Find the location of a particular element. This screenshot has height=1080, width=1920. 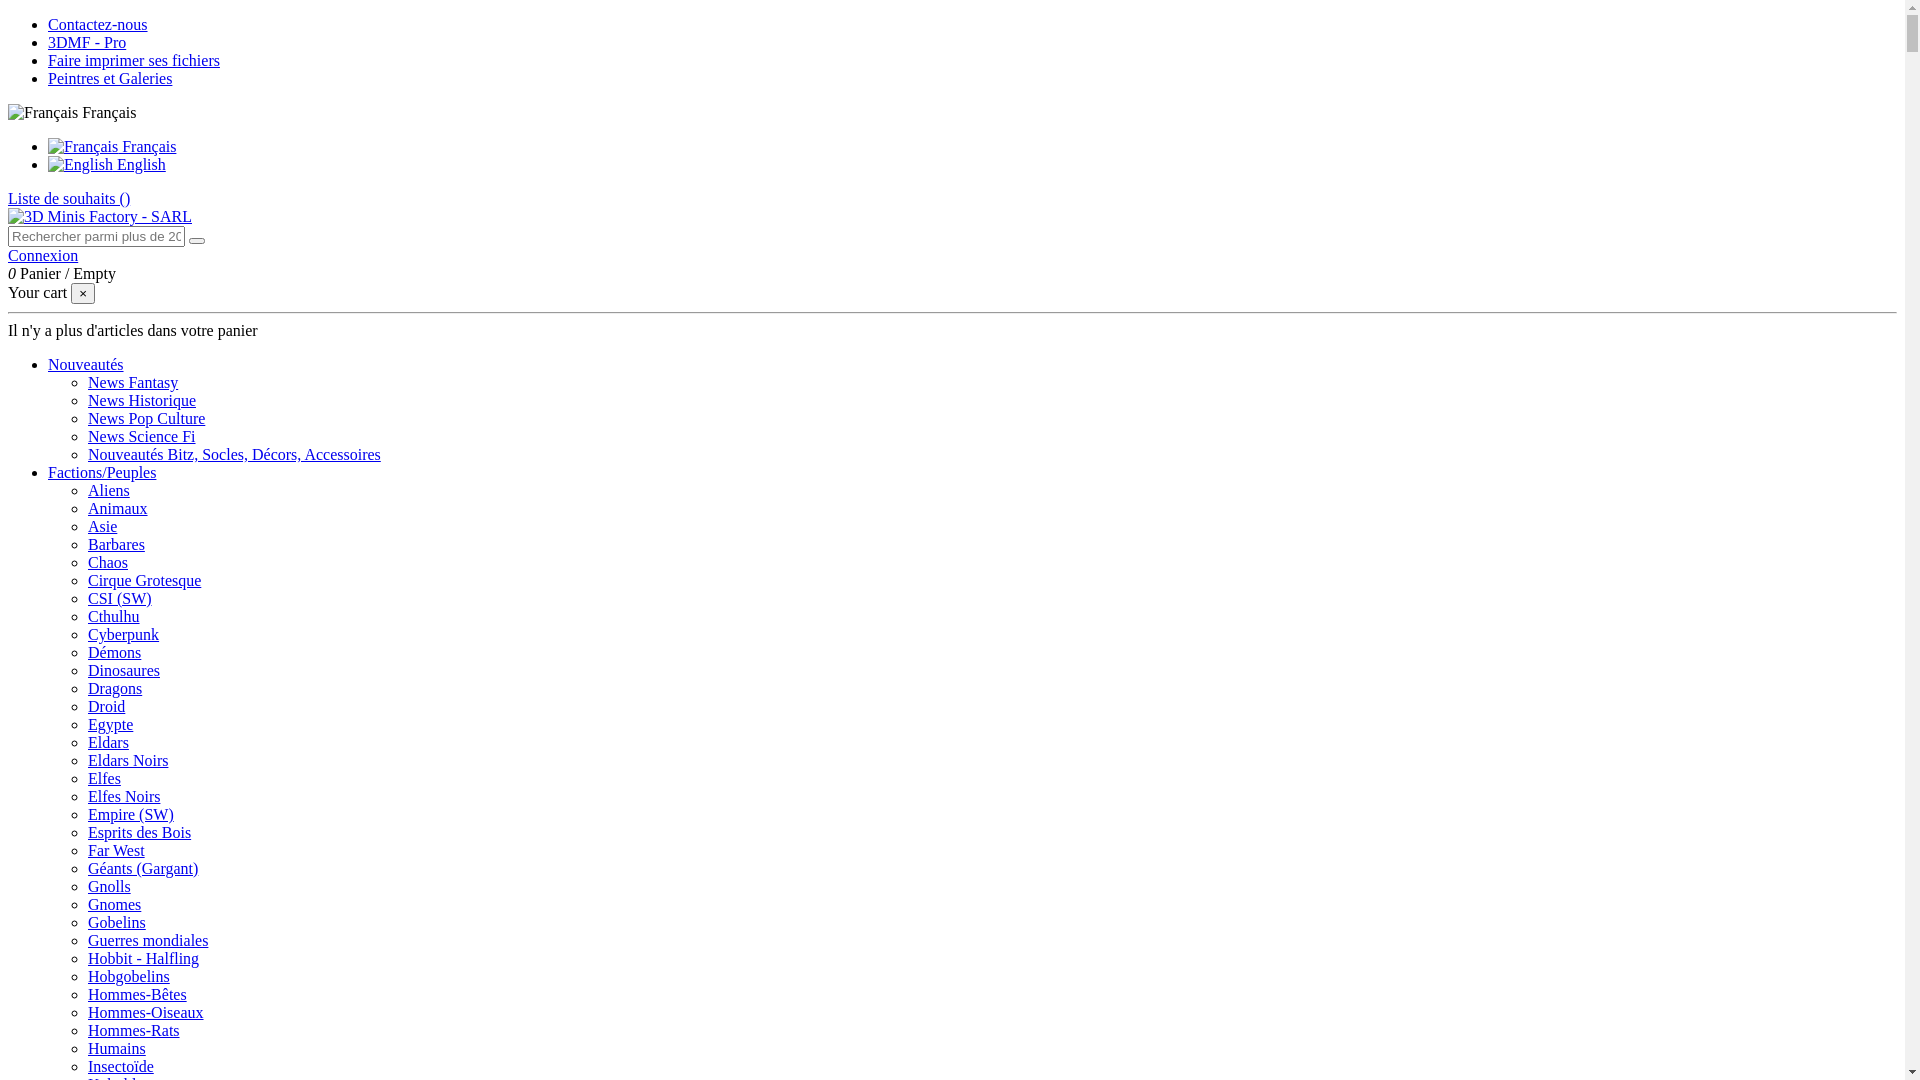

Gobelins is located at coordinates (117, 922).